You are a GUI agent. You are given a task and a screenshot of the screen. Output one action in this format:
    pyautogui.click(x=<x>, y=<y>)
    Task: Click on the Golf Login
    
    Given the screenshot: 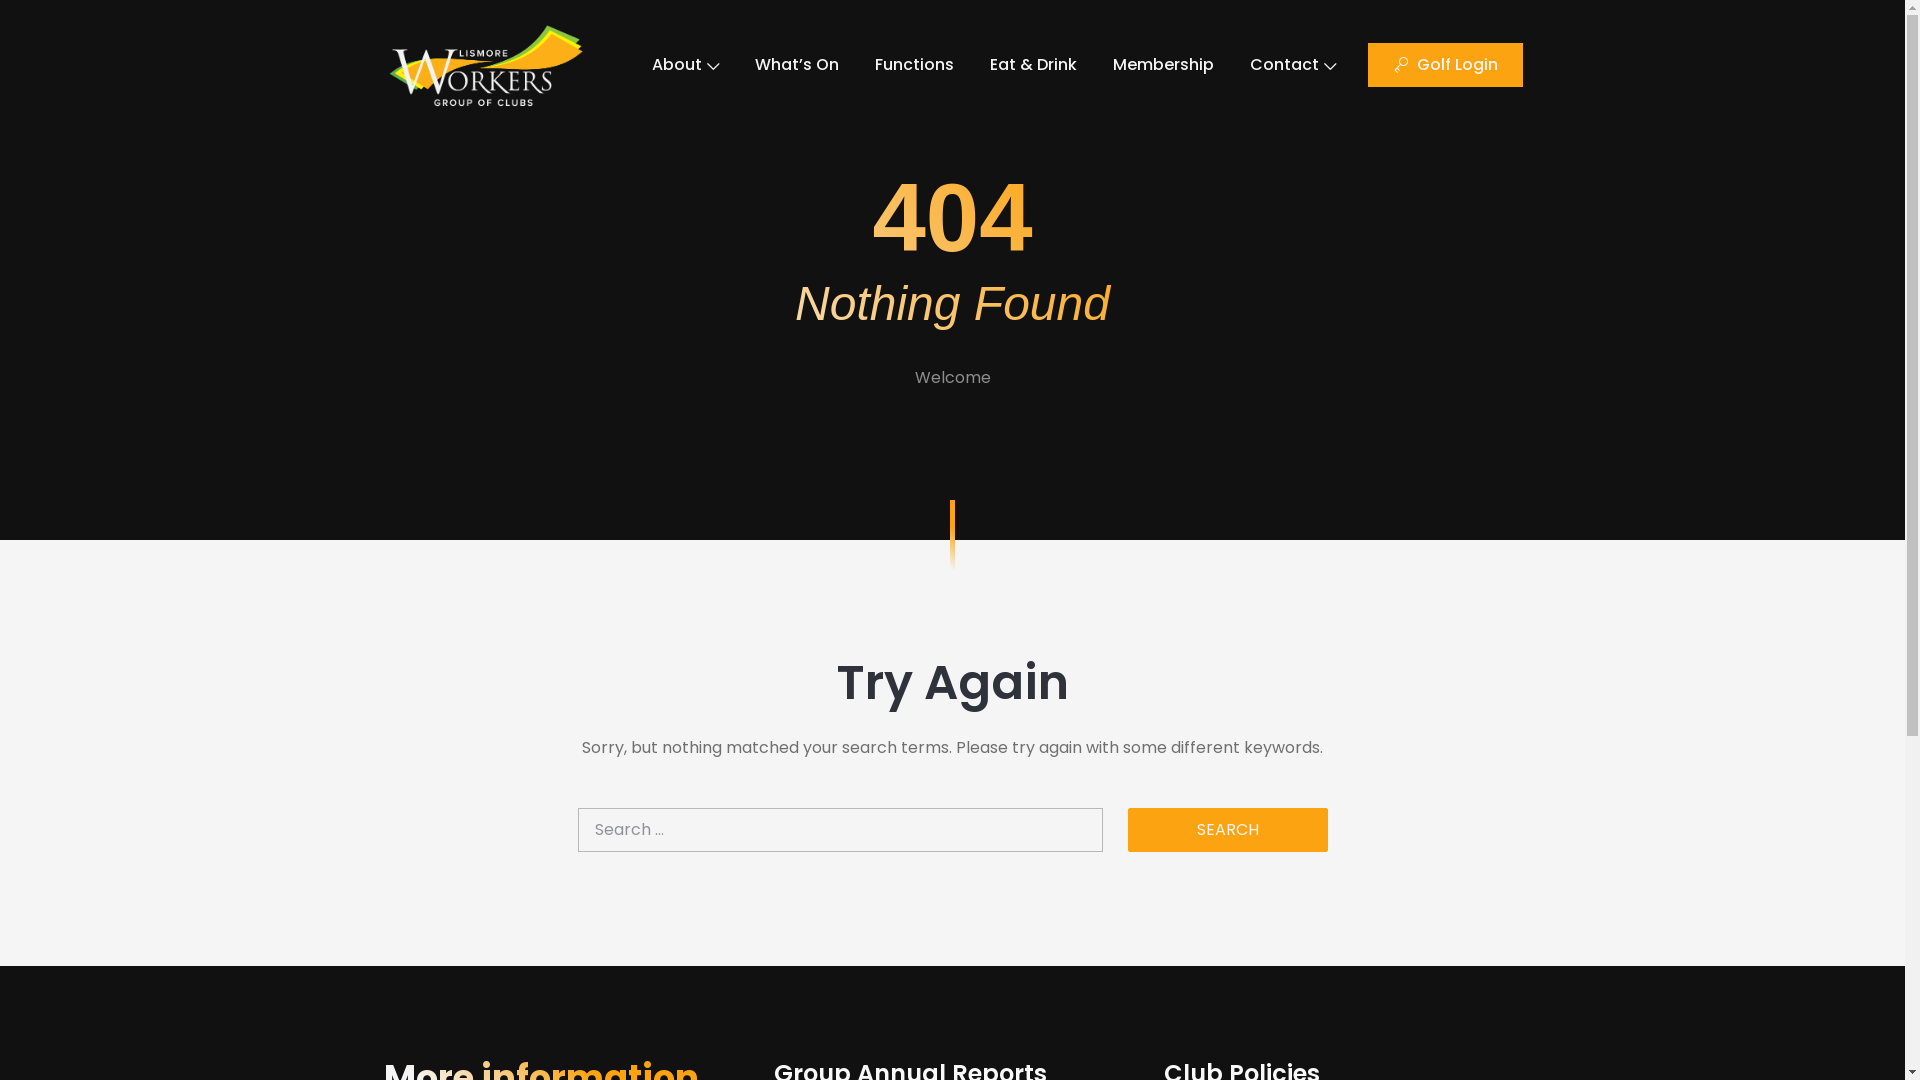 What is the action you would take?
    pyautogui.click(x=1446, y=65)
    